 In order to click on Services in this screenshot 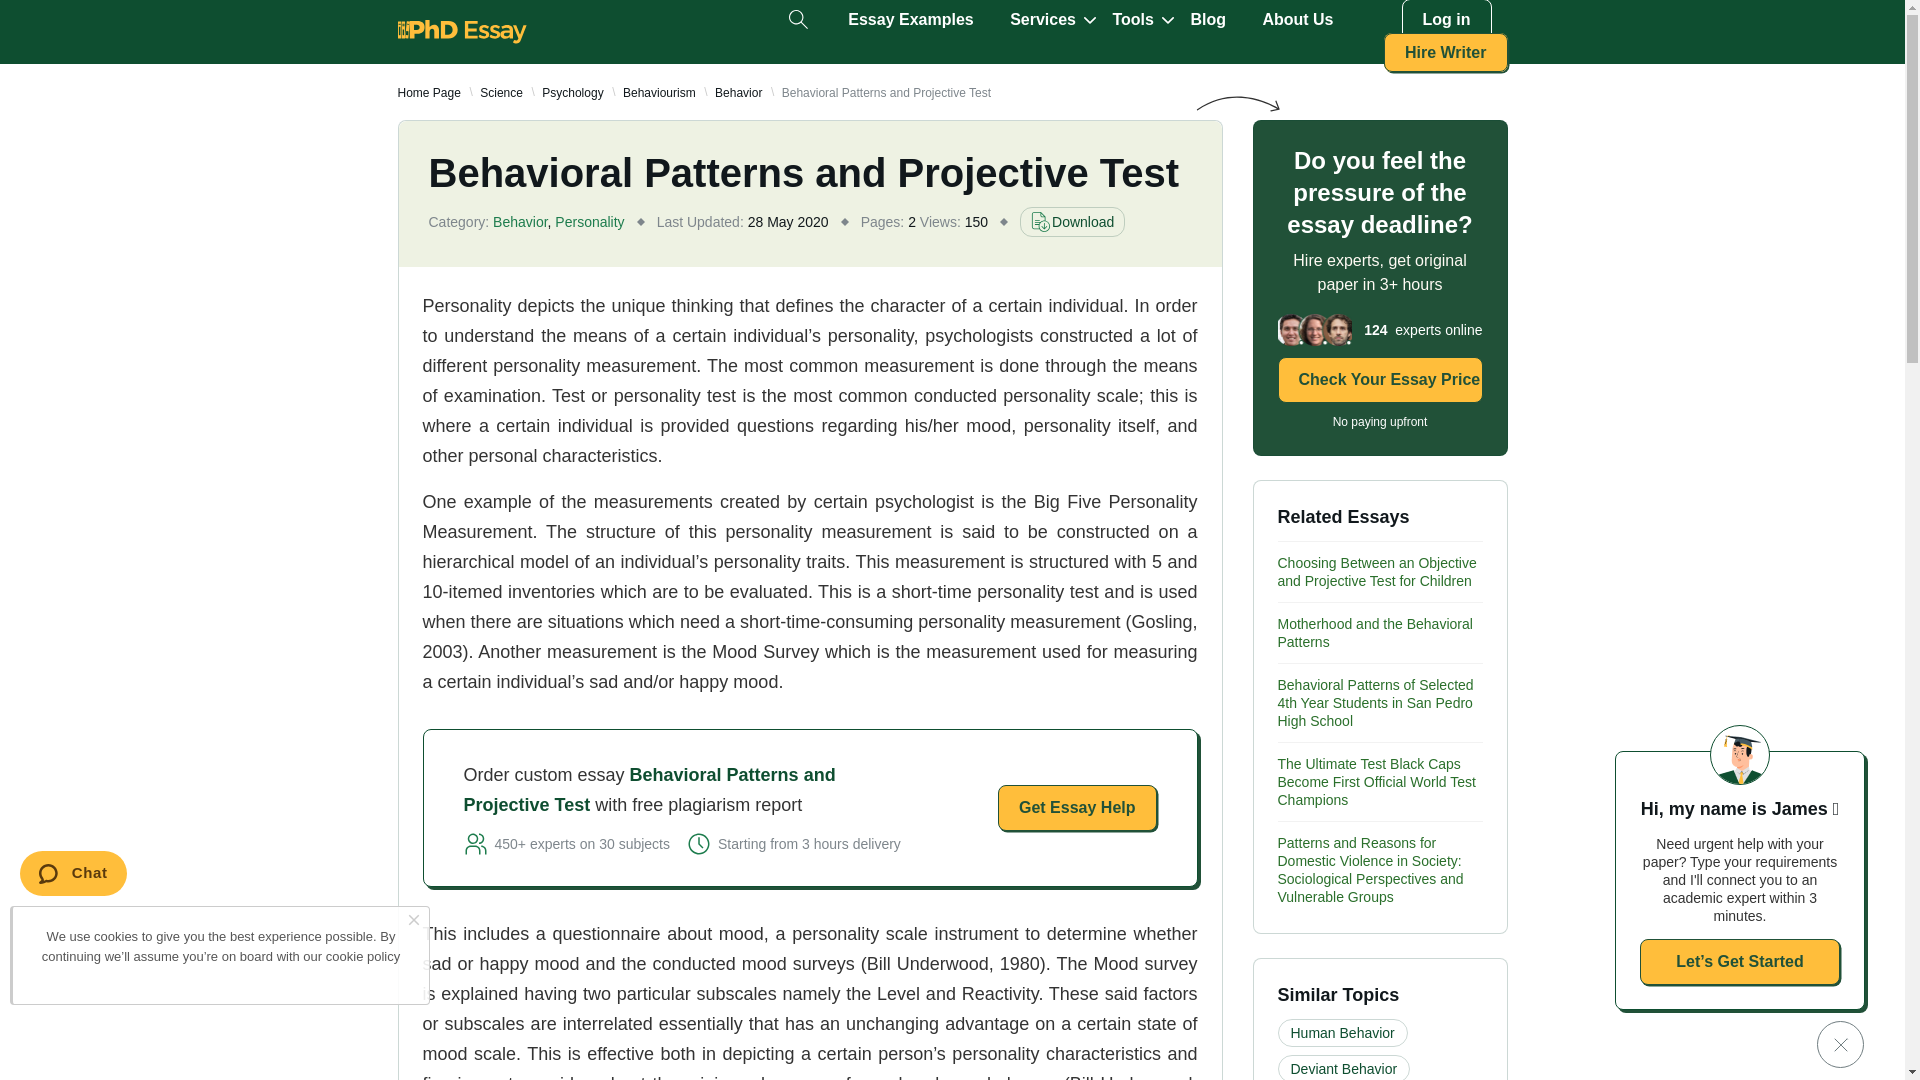, I will do `click(1042, 20)`.